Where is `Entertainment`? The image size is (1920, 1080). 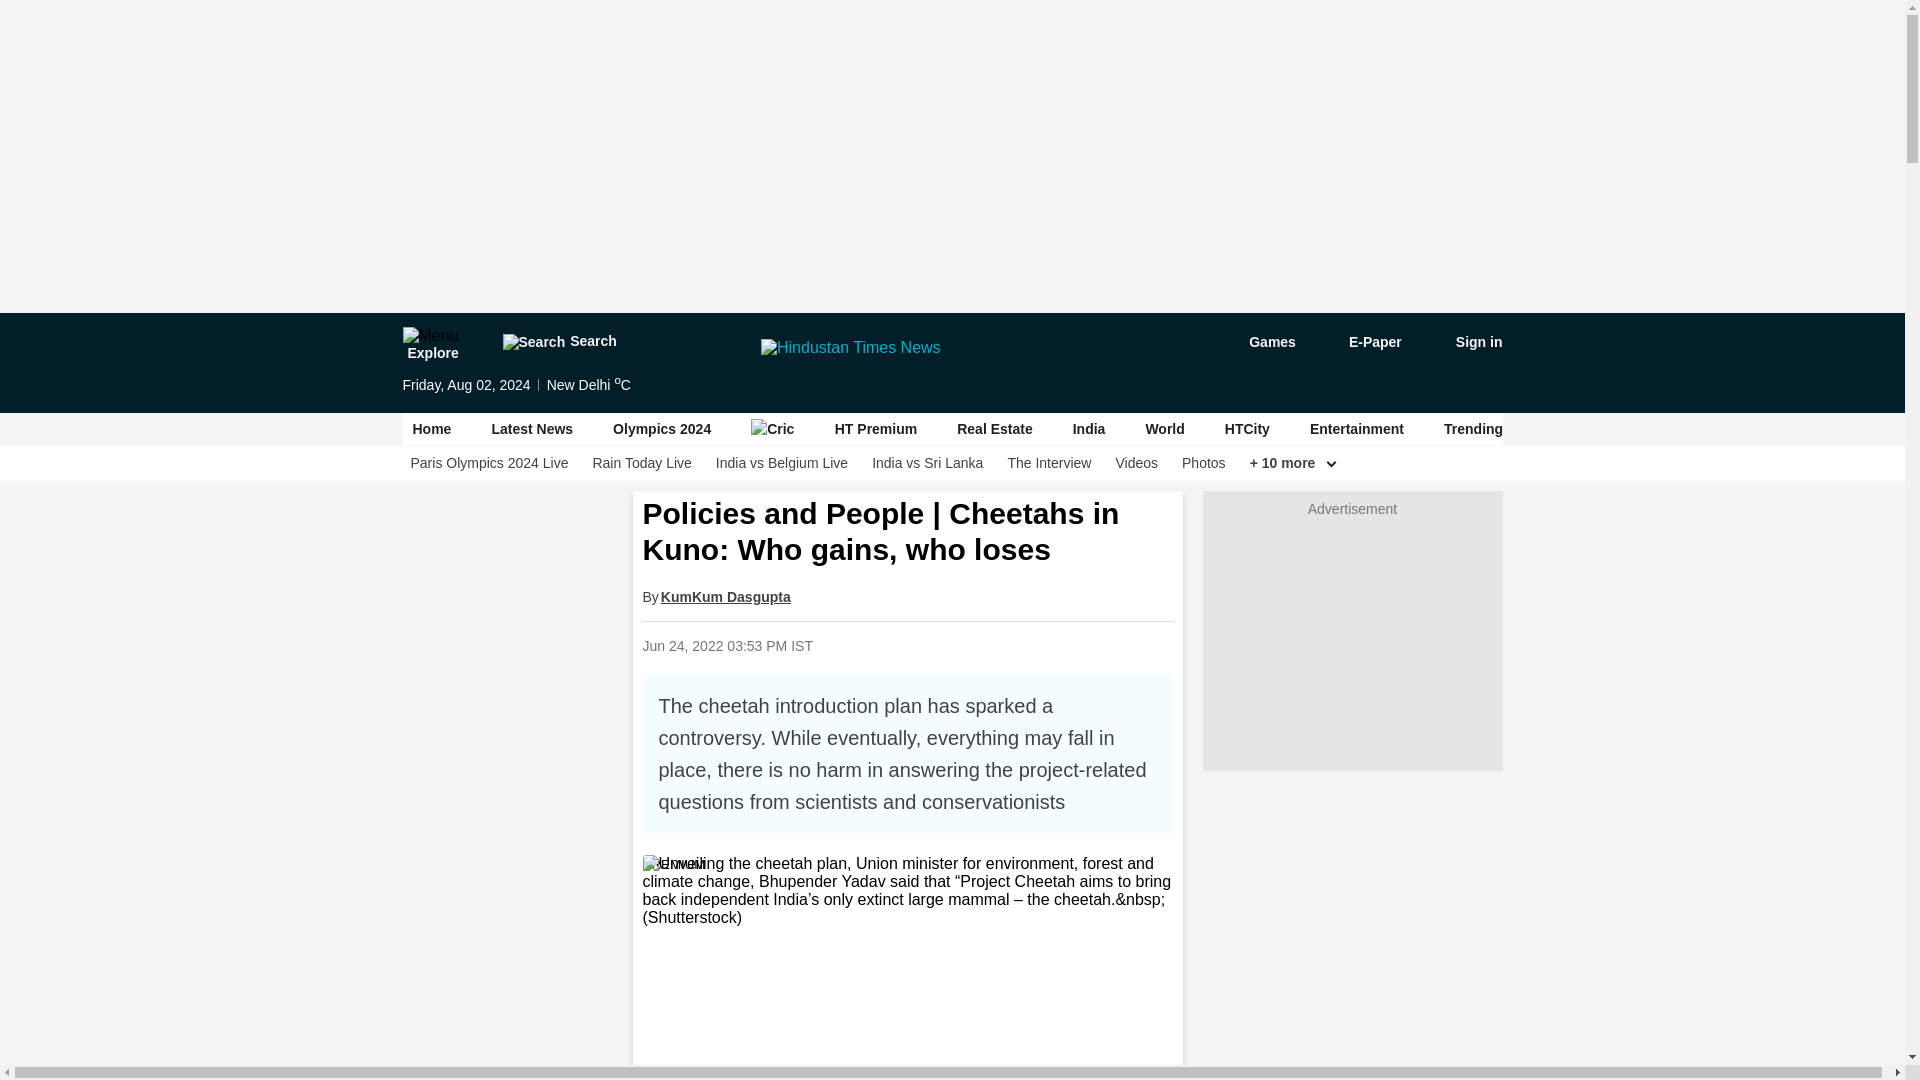 Entertainment is located at coordinates (1356, 429).